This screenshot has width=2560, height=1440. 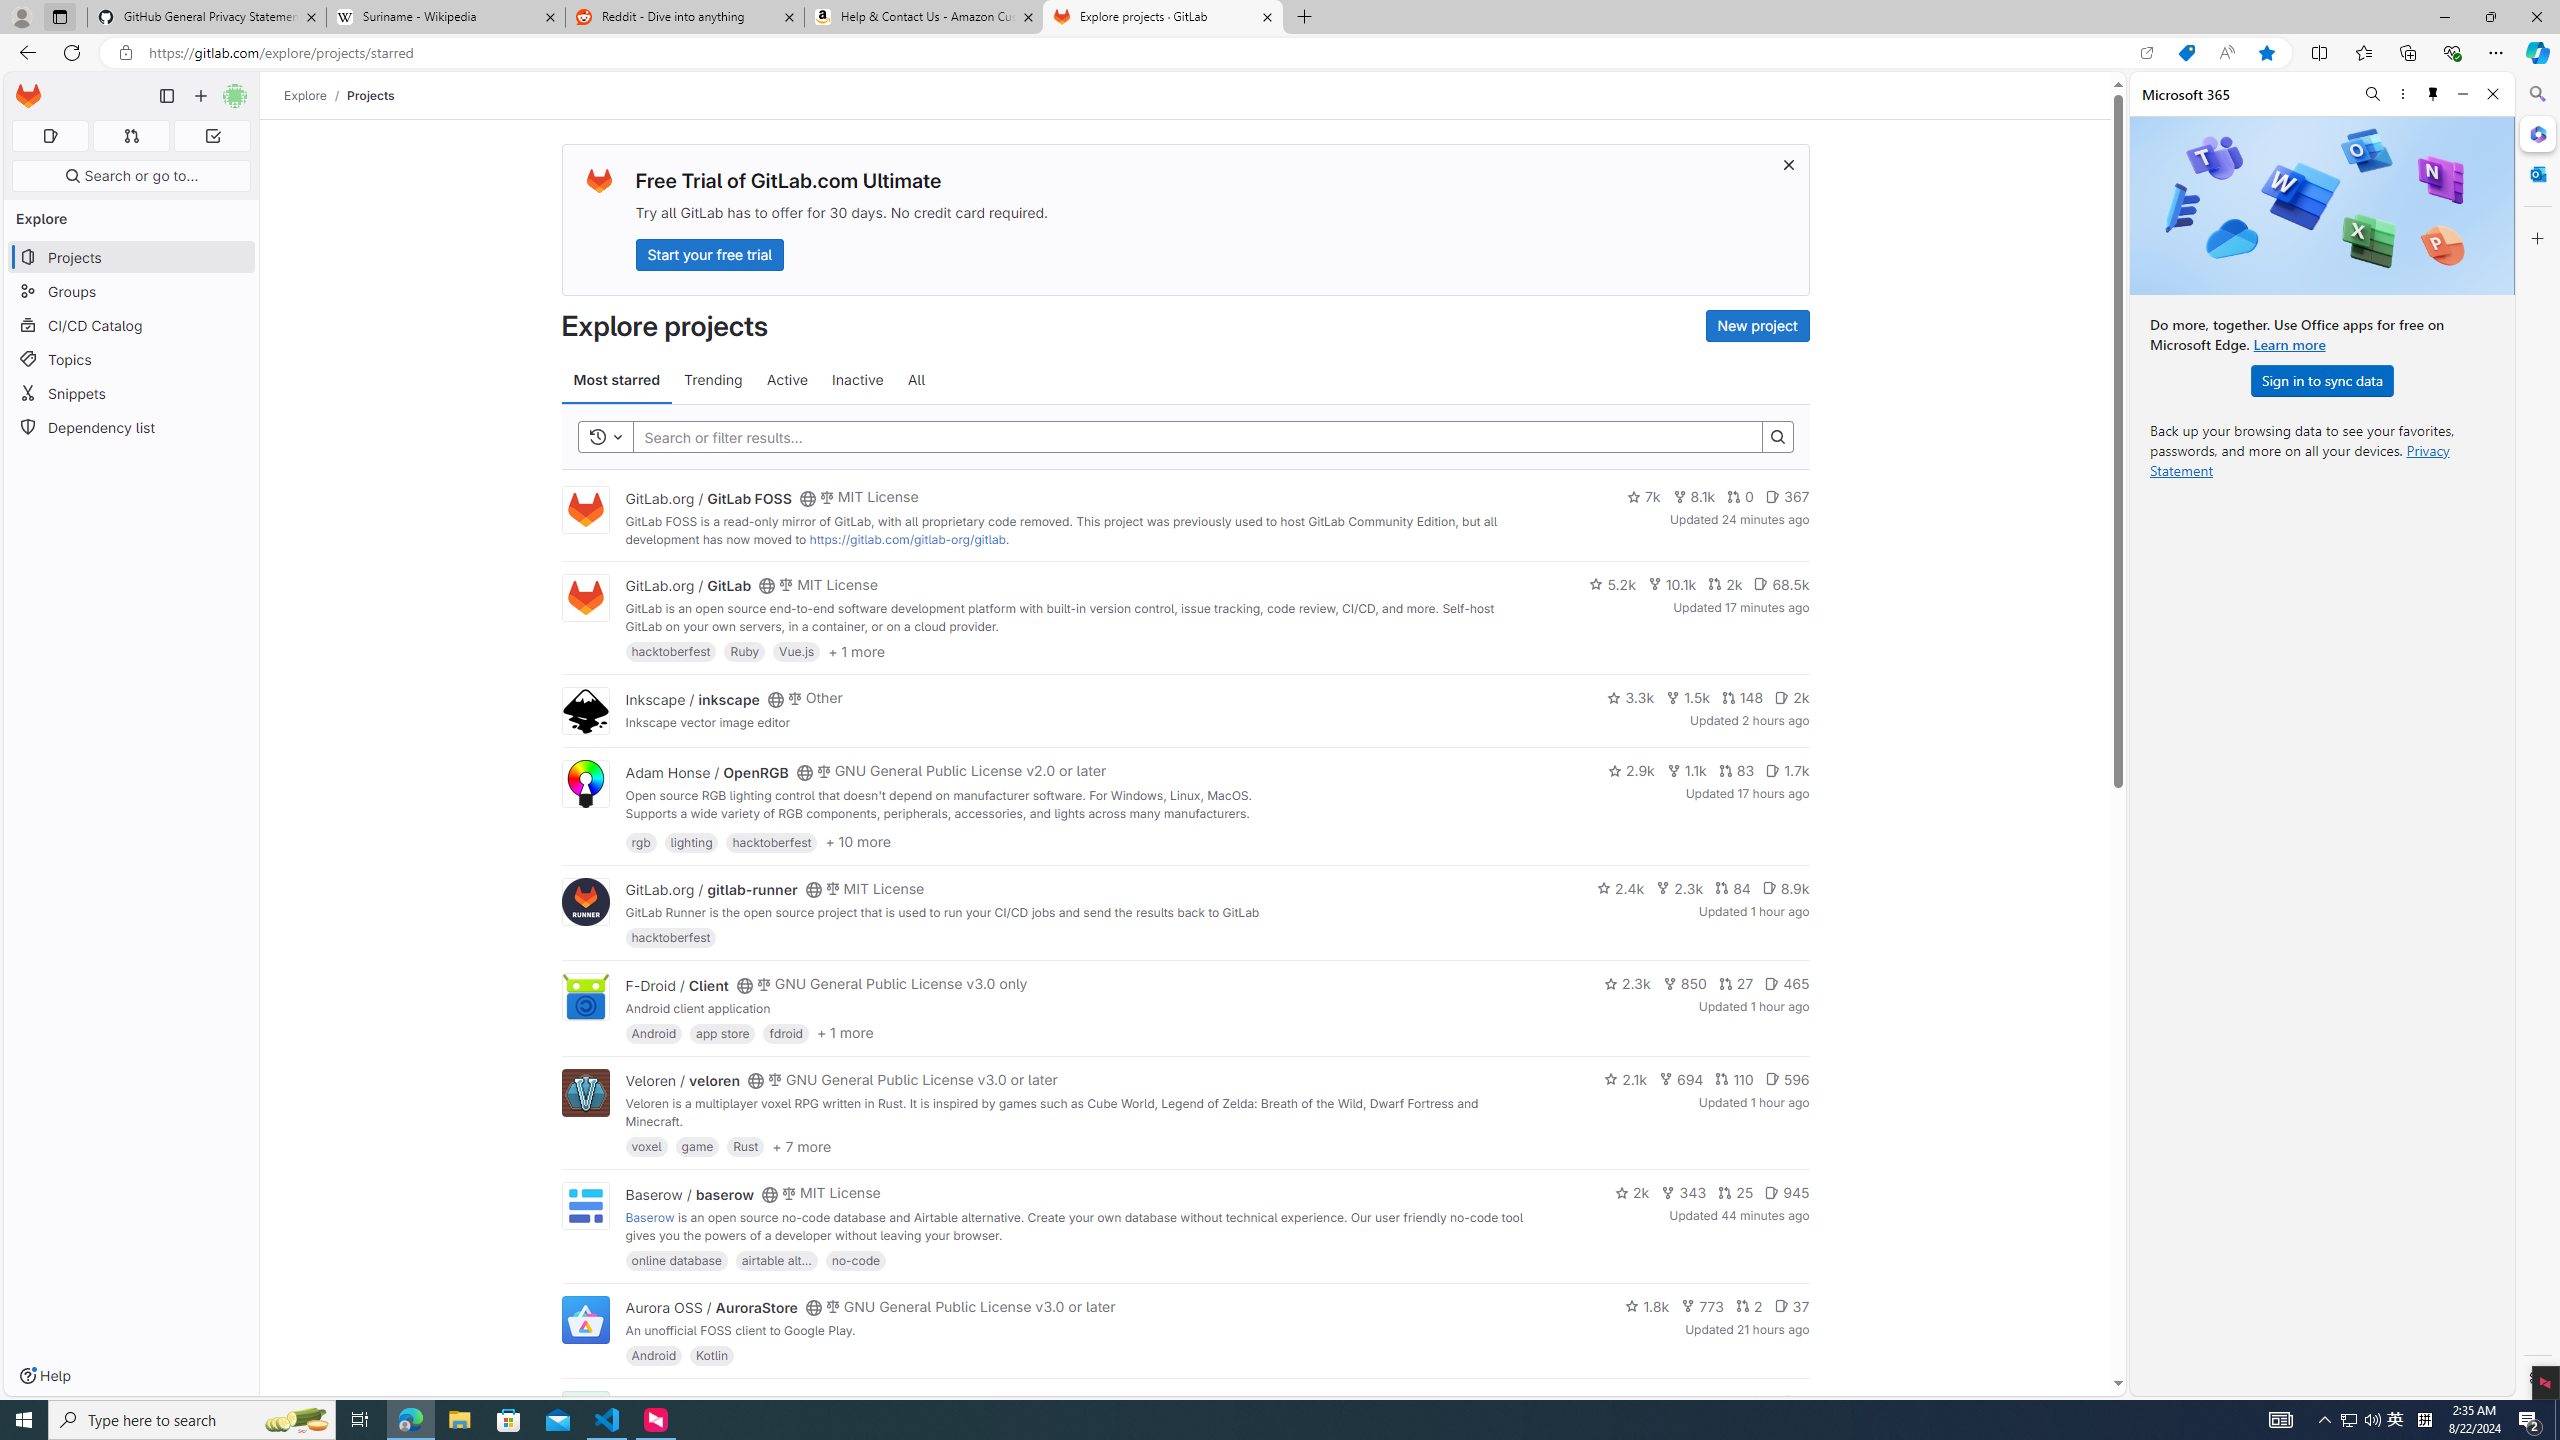 What do you see at coordinates (711, 890) in the screenshot?
I see `GitLab.org / gitlab-runner` at bounding box center [711, 890].